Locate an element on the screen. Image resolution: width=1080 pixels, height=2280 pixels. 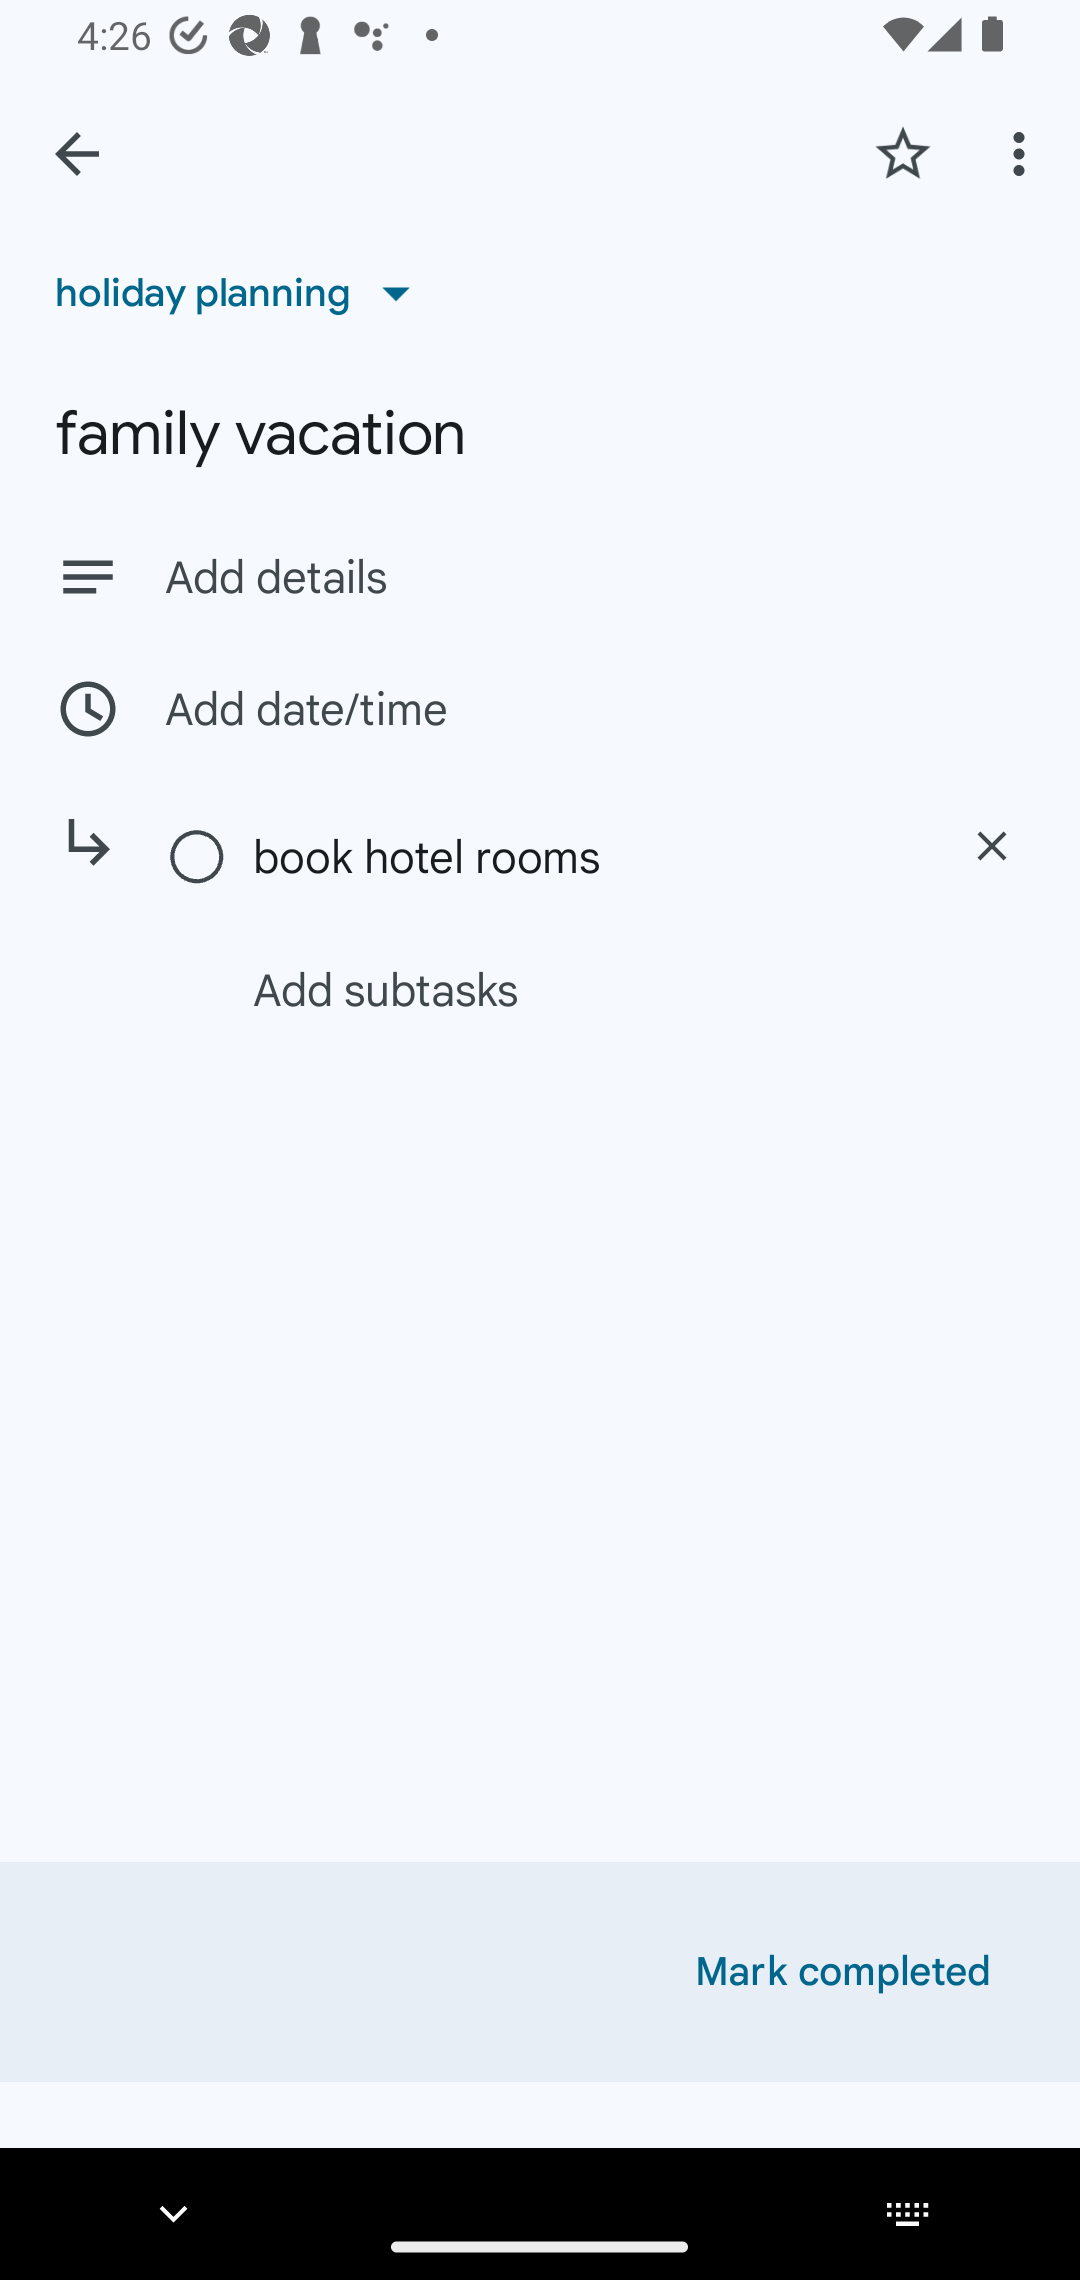
family vacation is located at coordinates (540, 434).